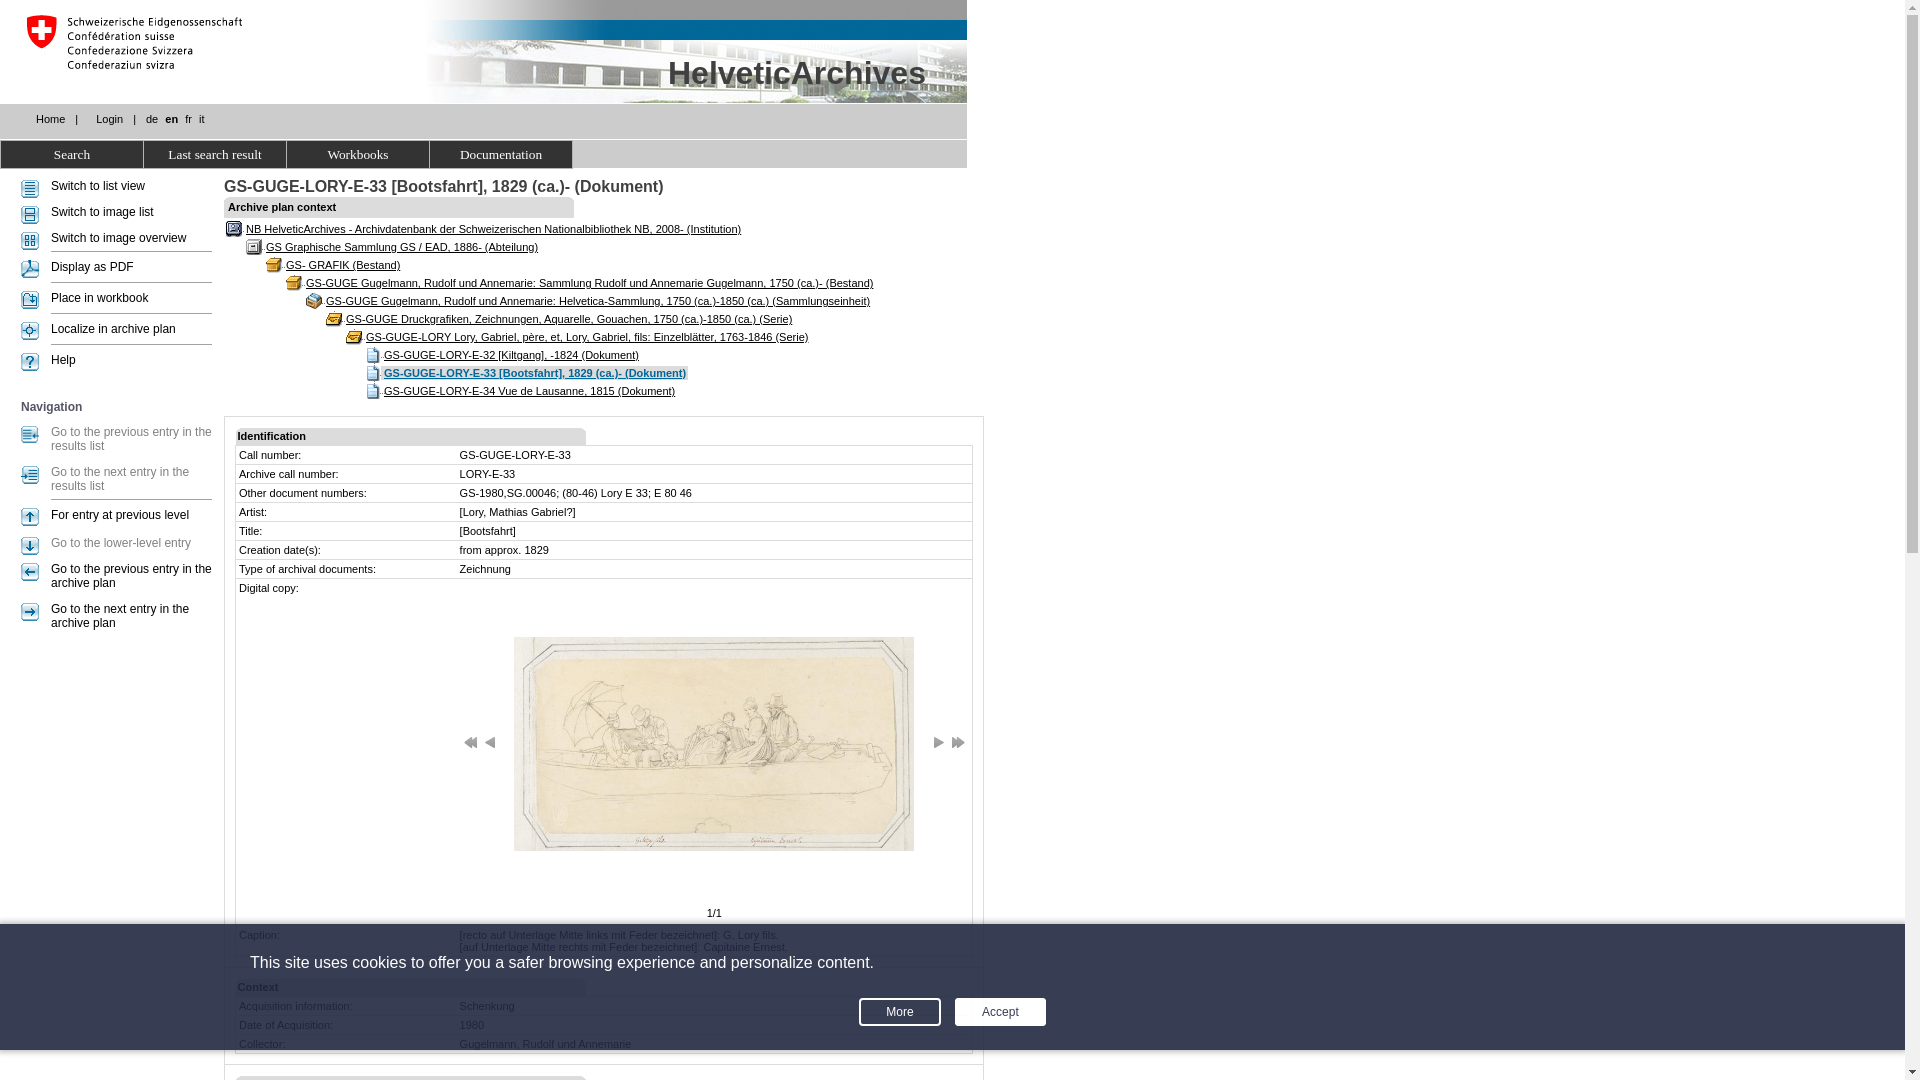  Describe the element at coordinates (202, 119) in the screenshot. I see `it` at that location.